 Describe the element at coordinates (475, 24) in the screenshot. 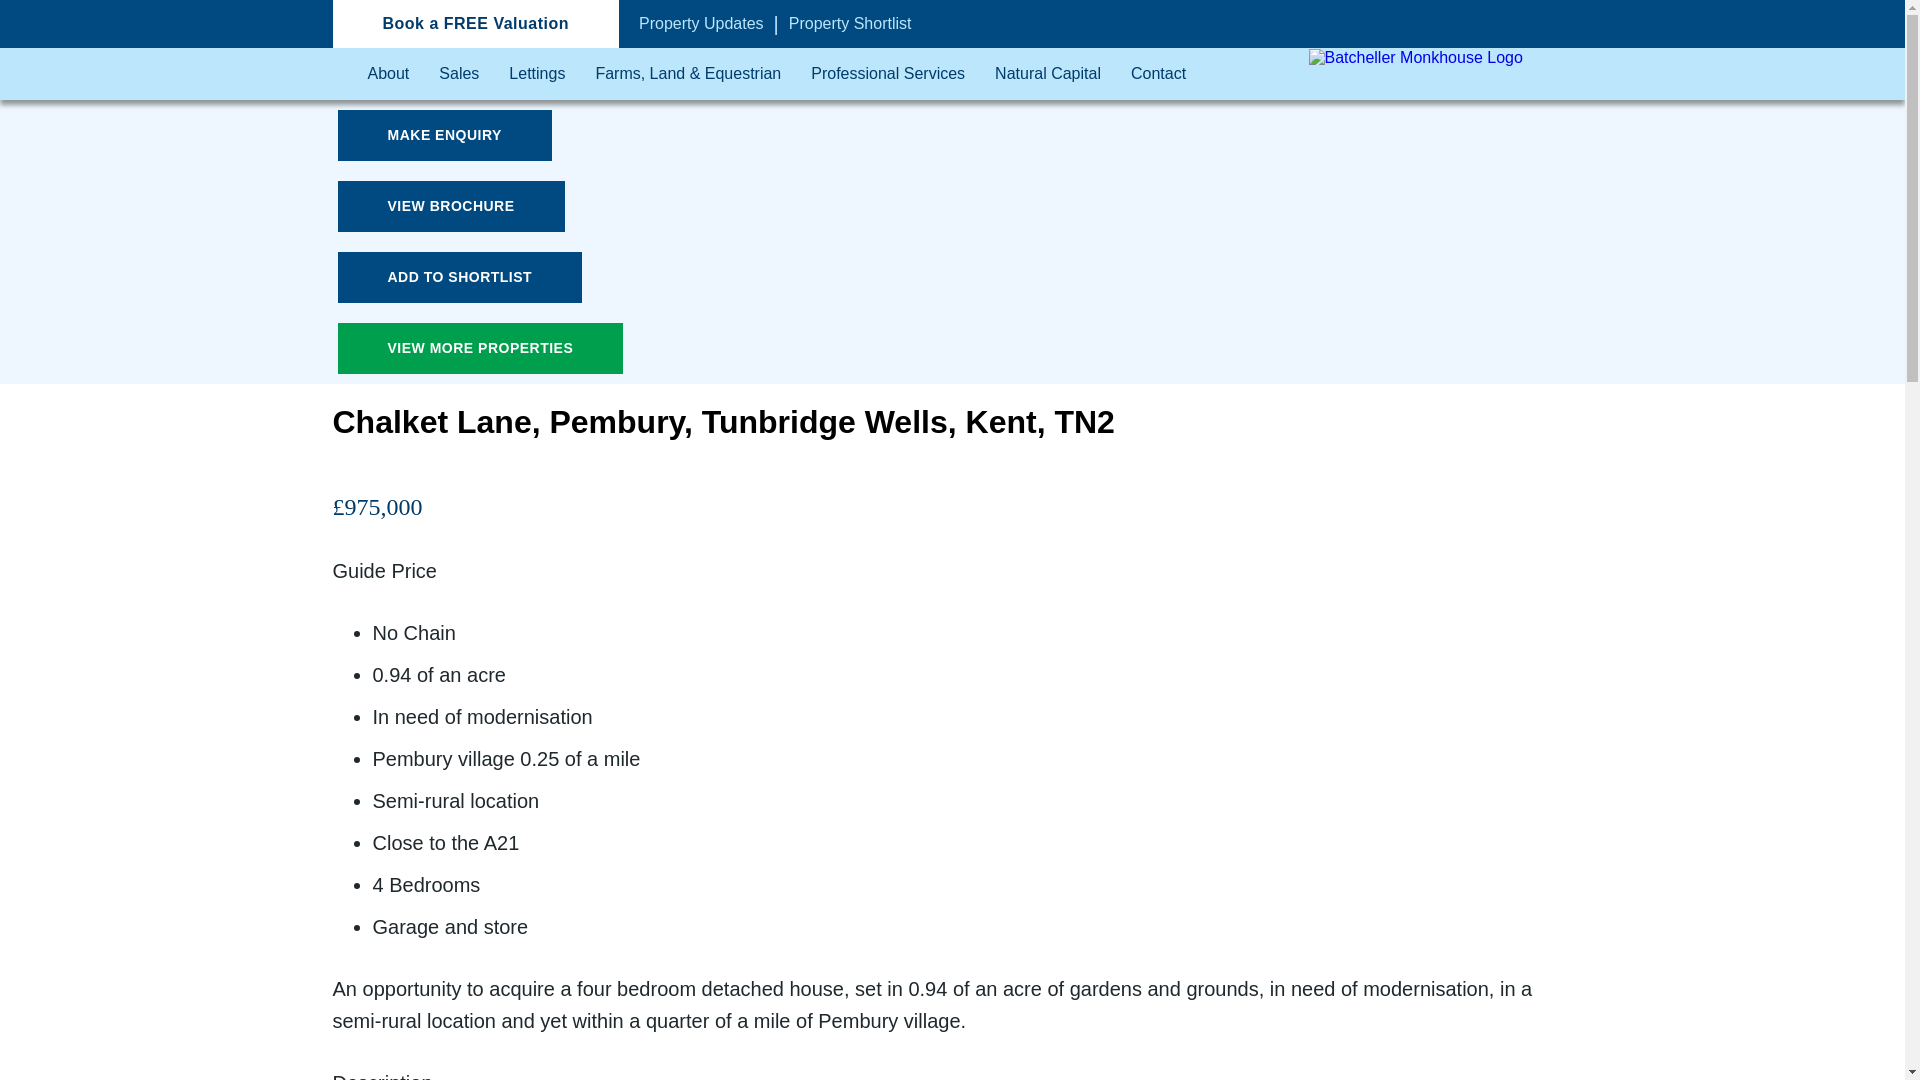

I see `Book a FREE Valuation` at that location.